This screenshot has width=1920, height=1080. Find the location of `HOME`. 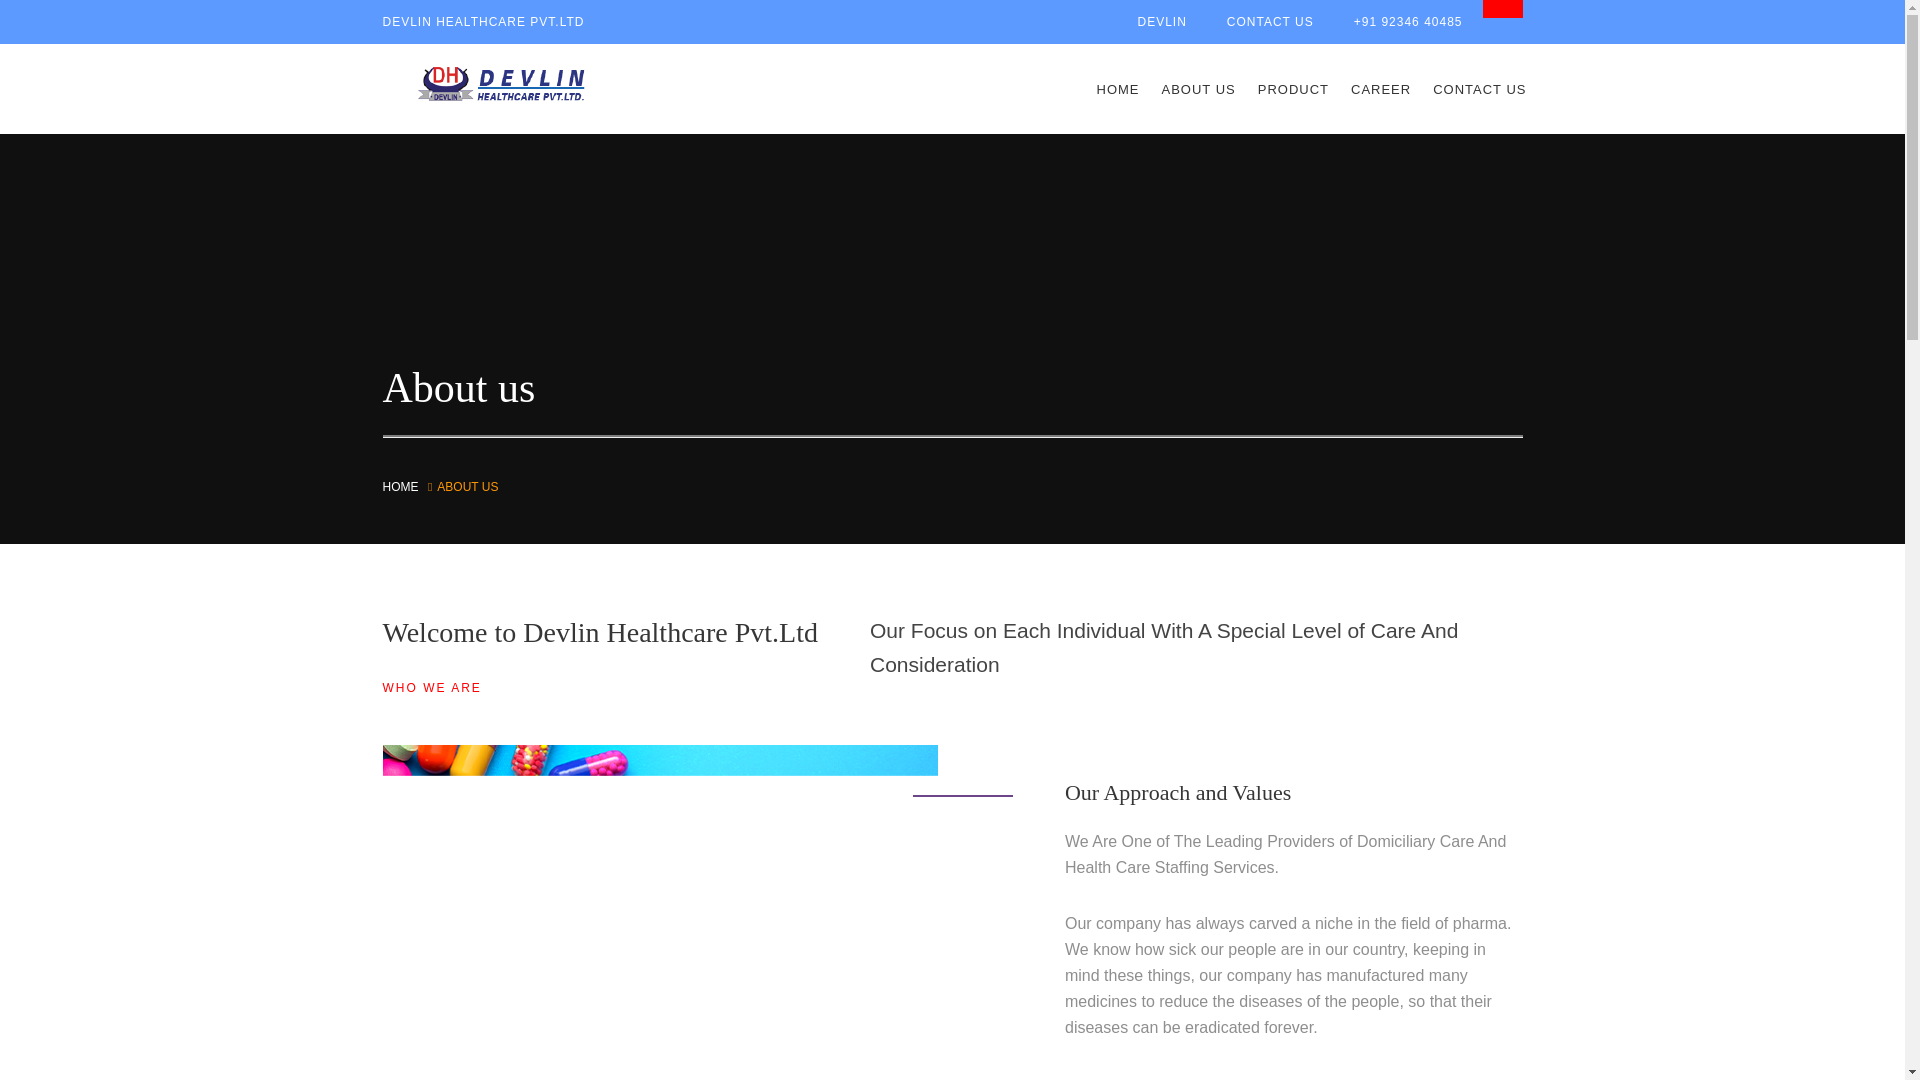

HOME is located at coordinates (400, 486).